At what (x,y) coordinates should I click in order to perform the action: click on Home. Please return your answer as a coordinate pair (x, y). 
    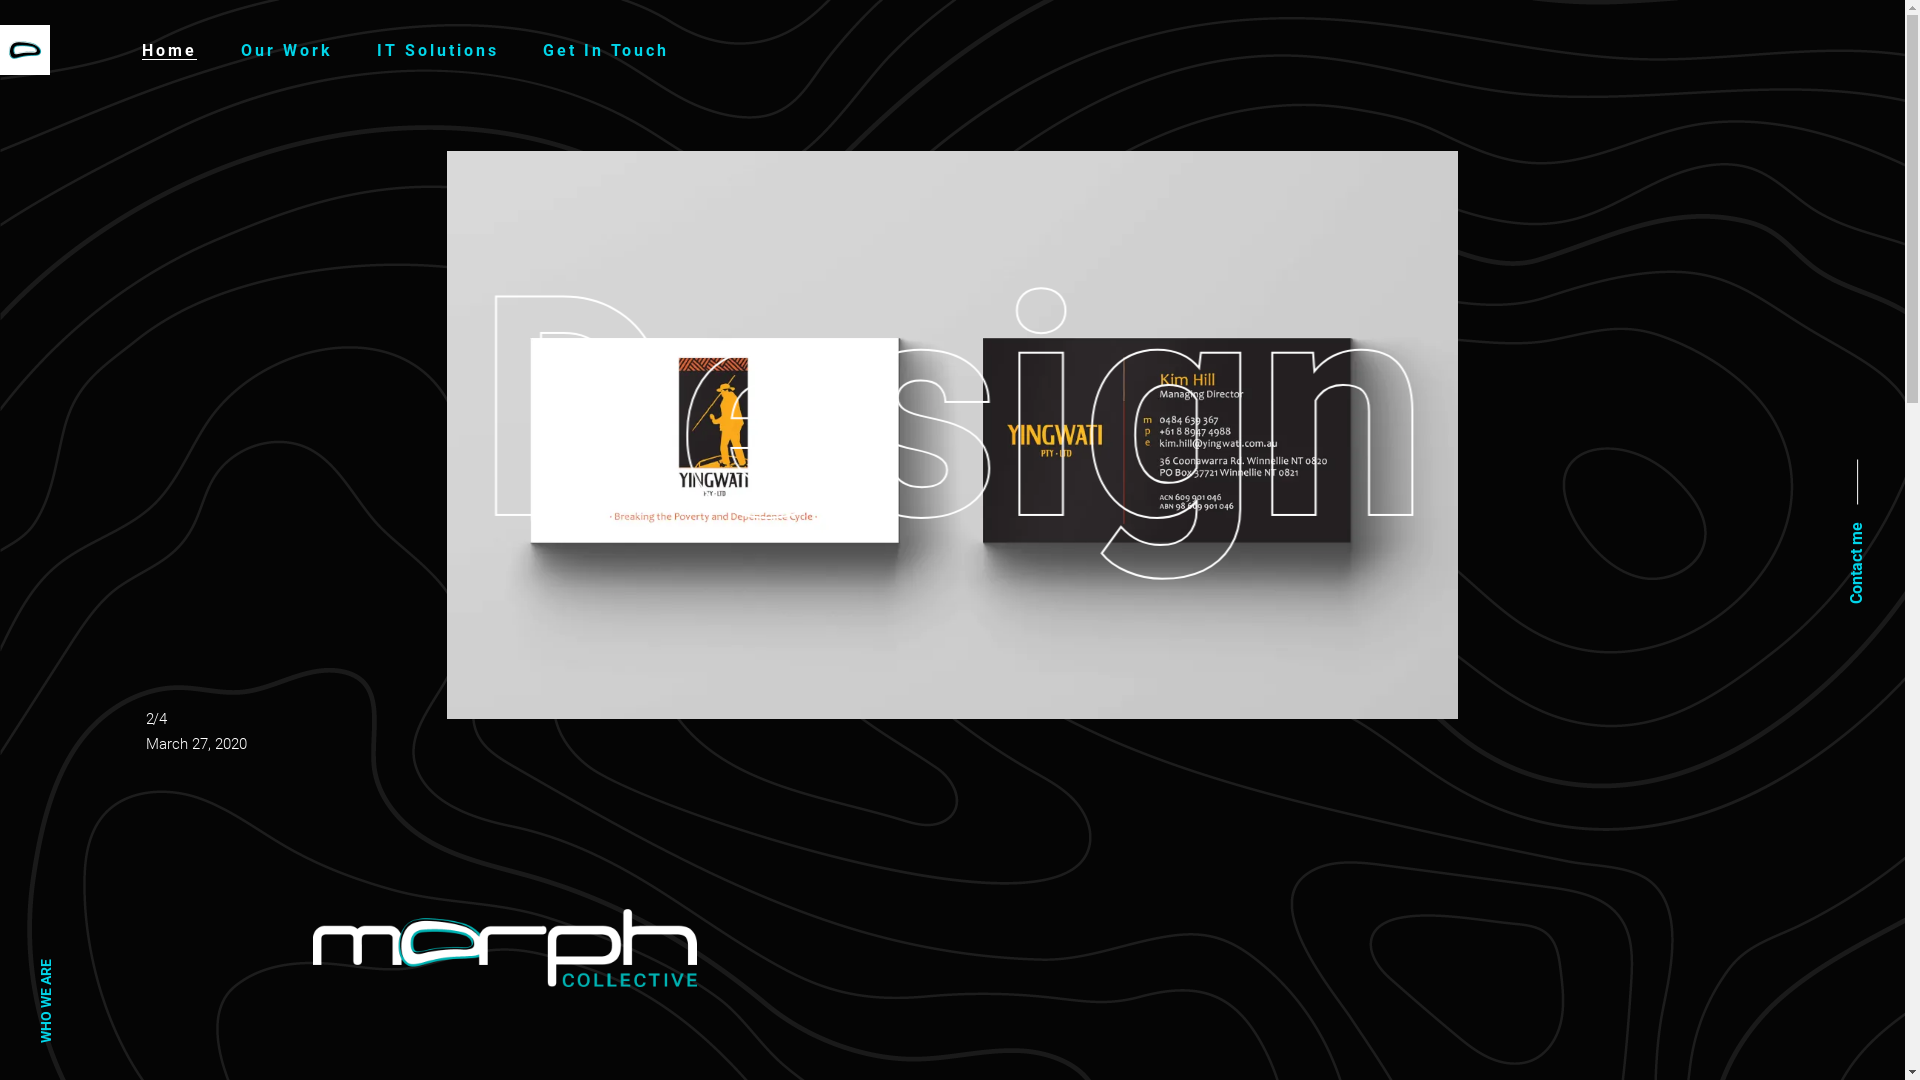
    Looking at the image, I should click on (170, 50).